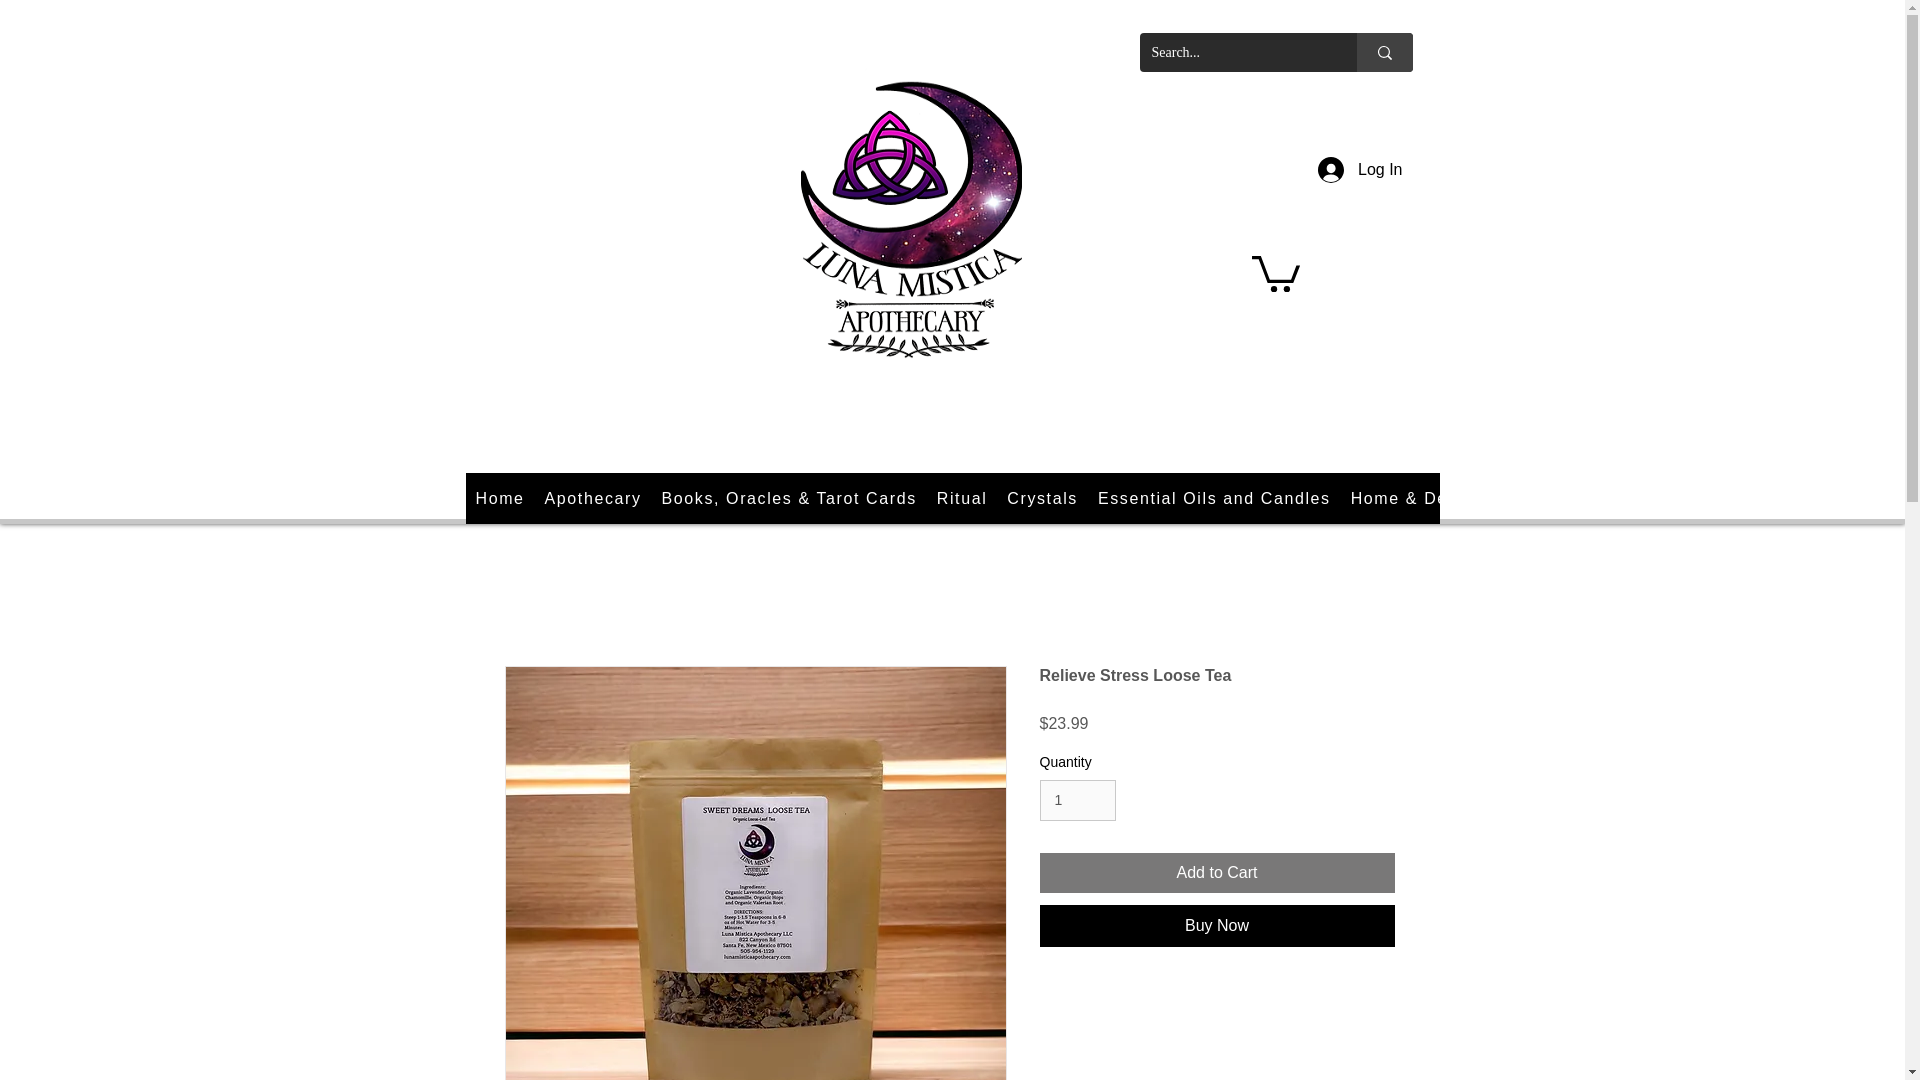 The image size is (1920, 1080). I want to click on 1, so click(1078, 800).